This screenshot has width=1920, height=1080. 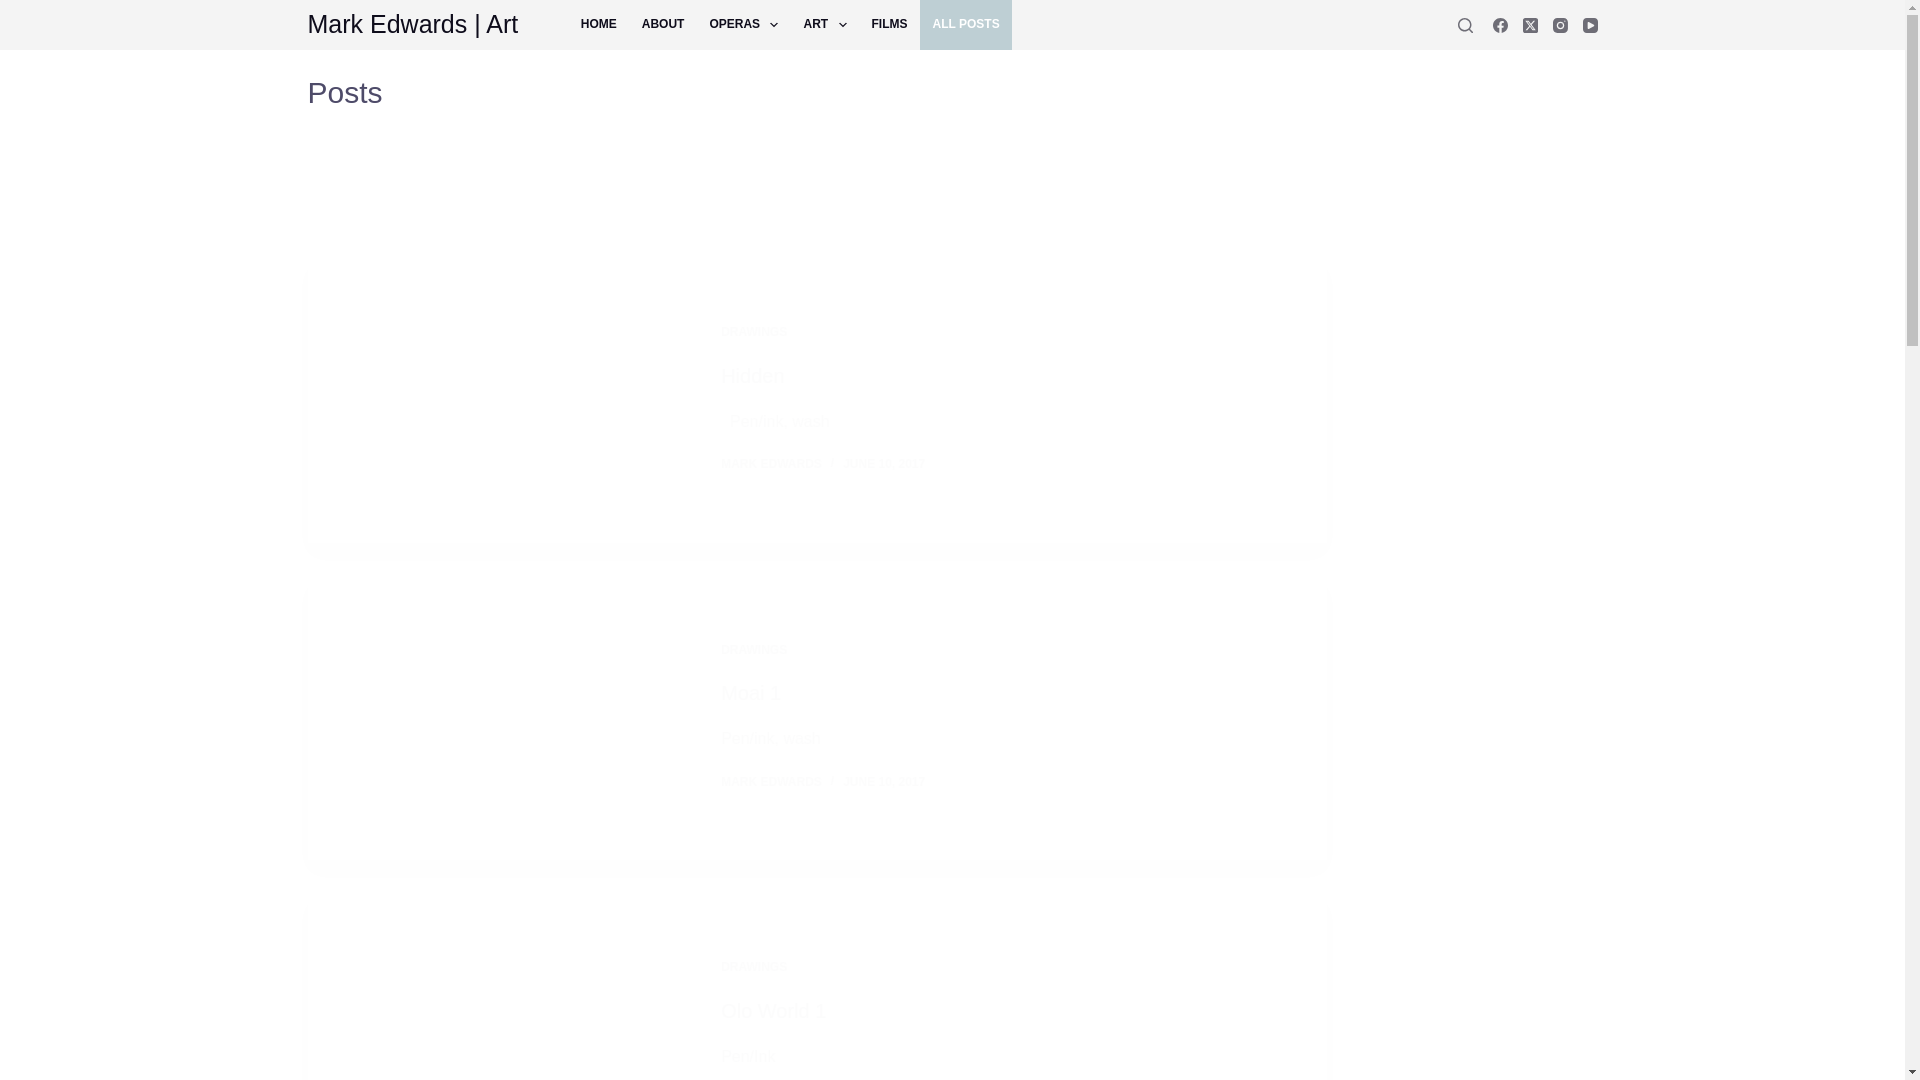 What do you see at coordinates (824, 24) in the screenshot?
I see `ART` at bounding box center [824, 24].